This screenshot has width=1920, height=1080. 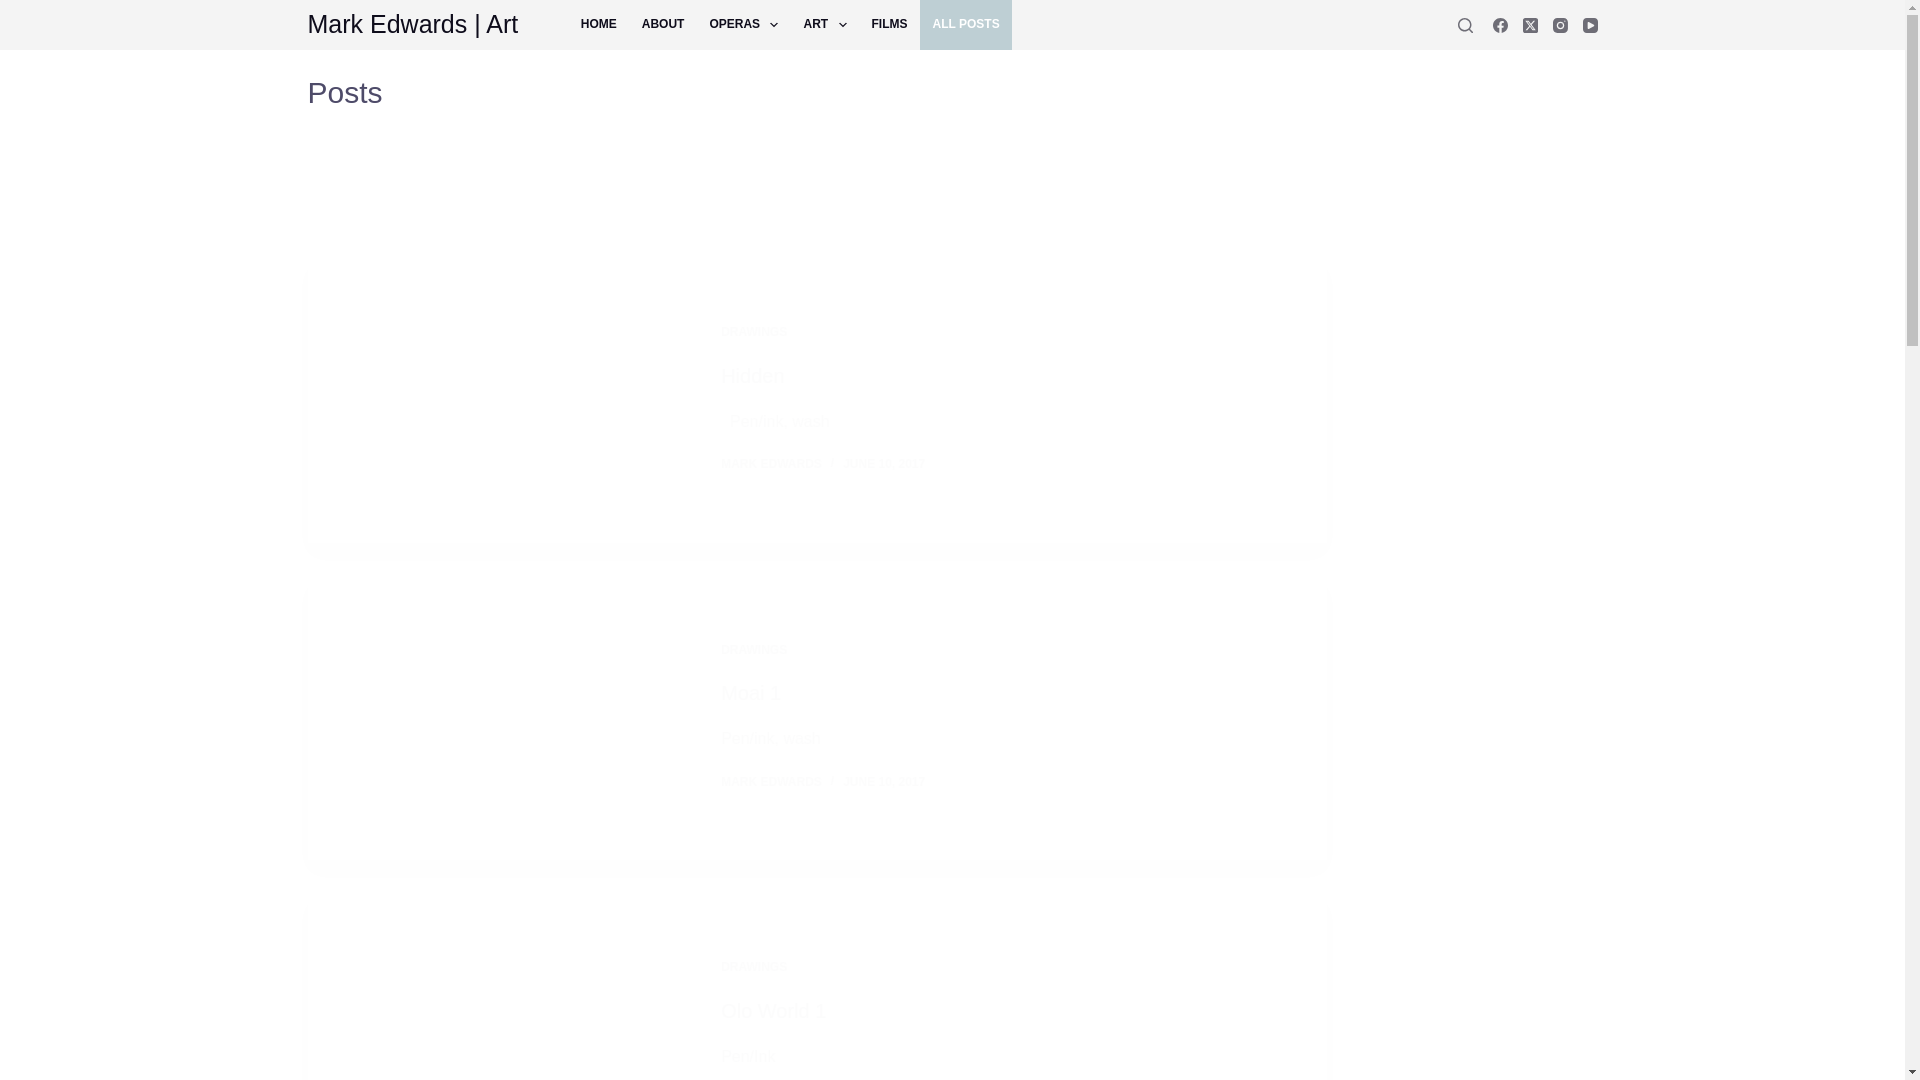 What do you see at coordinates (824, 24) in the screenshot?
I see `ART` at bounding box center [824, 24].